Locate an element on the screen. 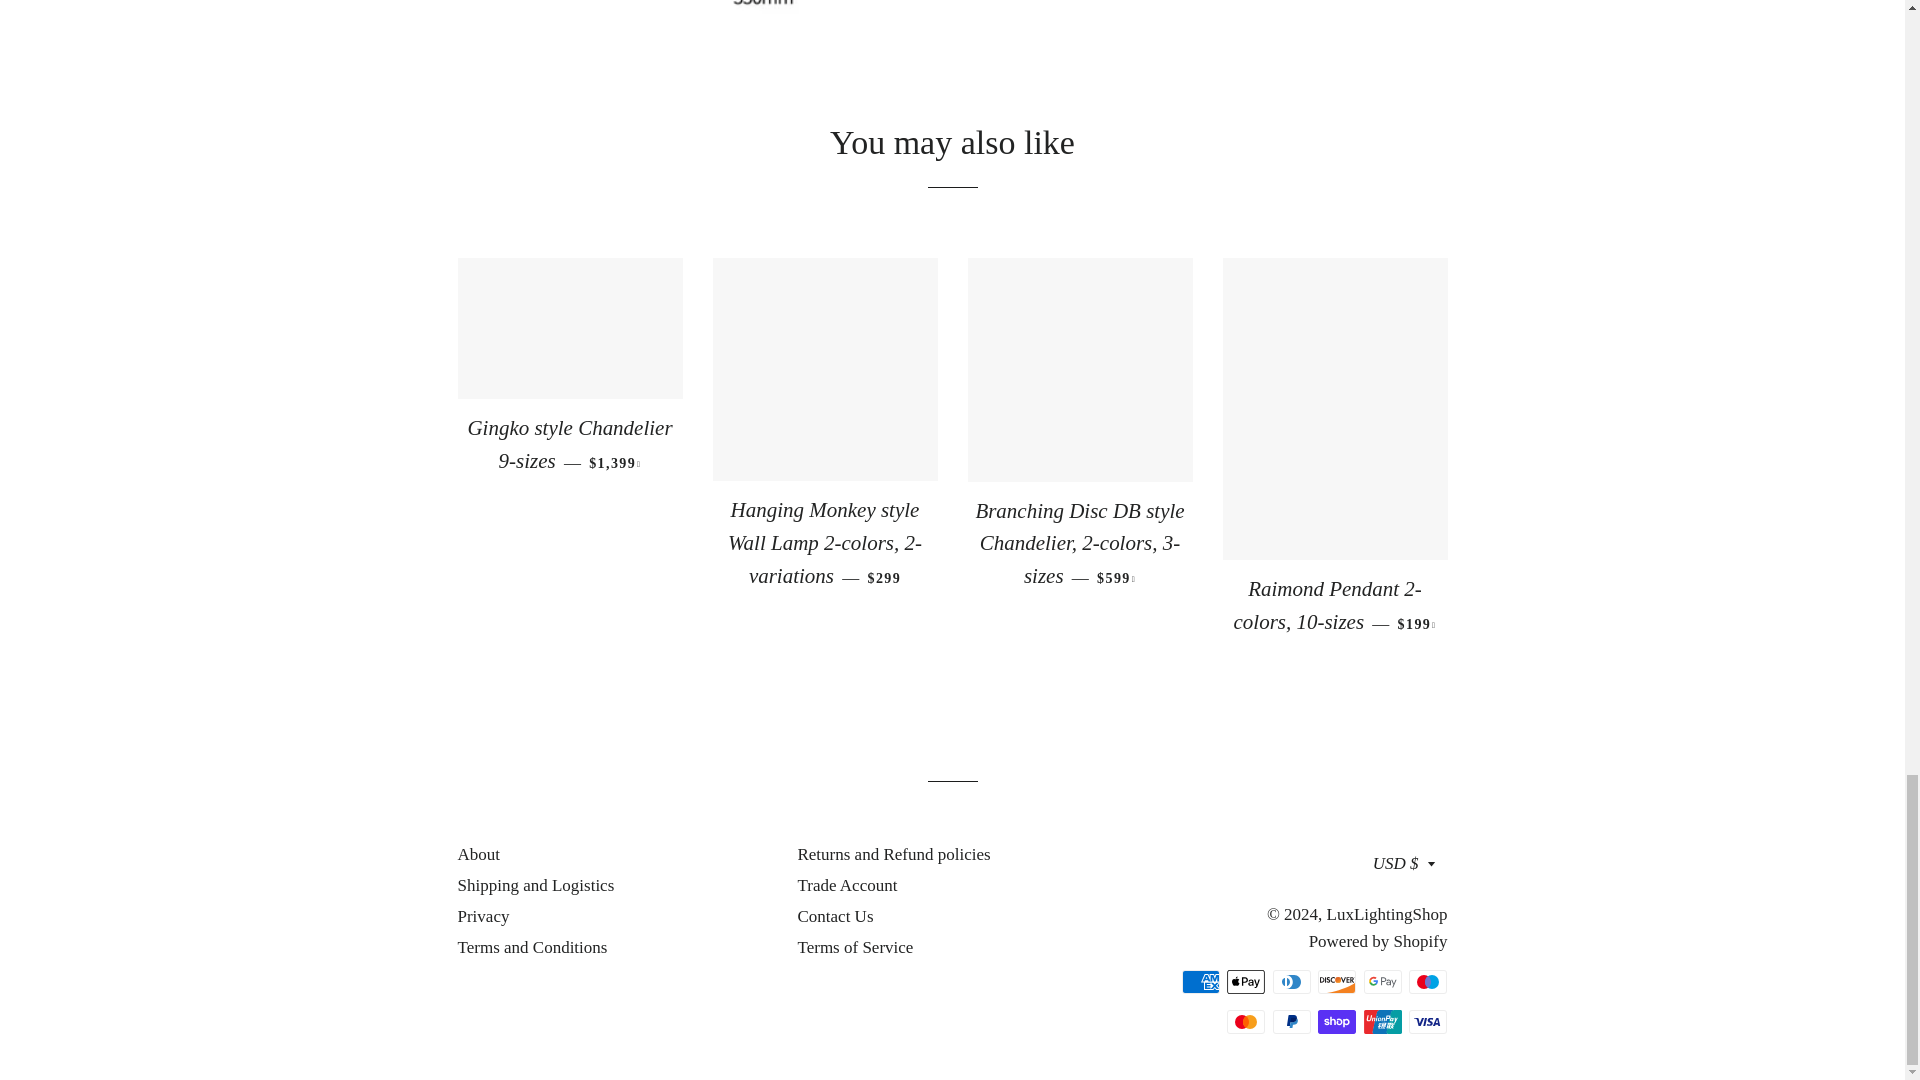 The width and height of the screenshot is (1920, 1080). Diners Club is located at coordinates (1292, 981).